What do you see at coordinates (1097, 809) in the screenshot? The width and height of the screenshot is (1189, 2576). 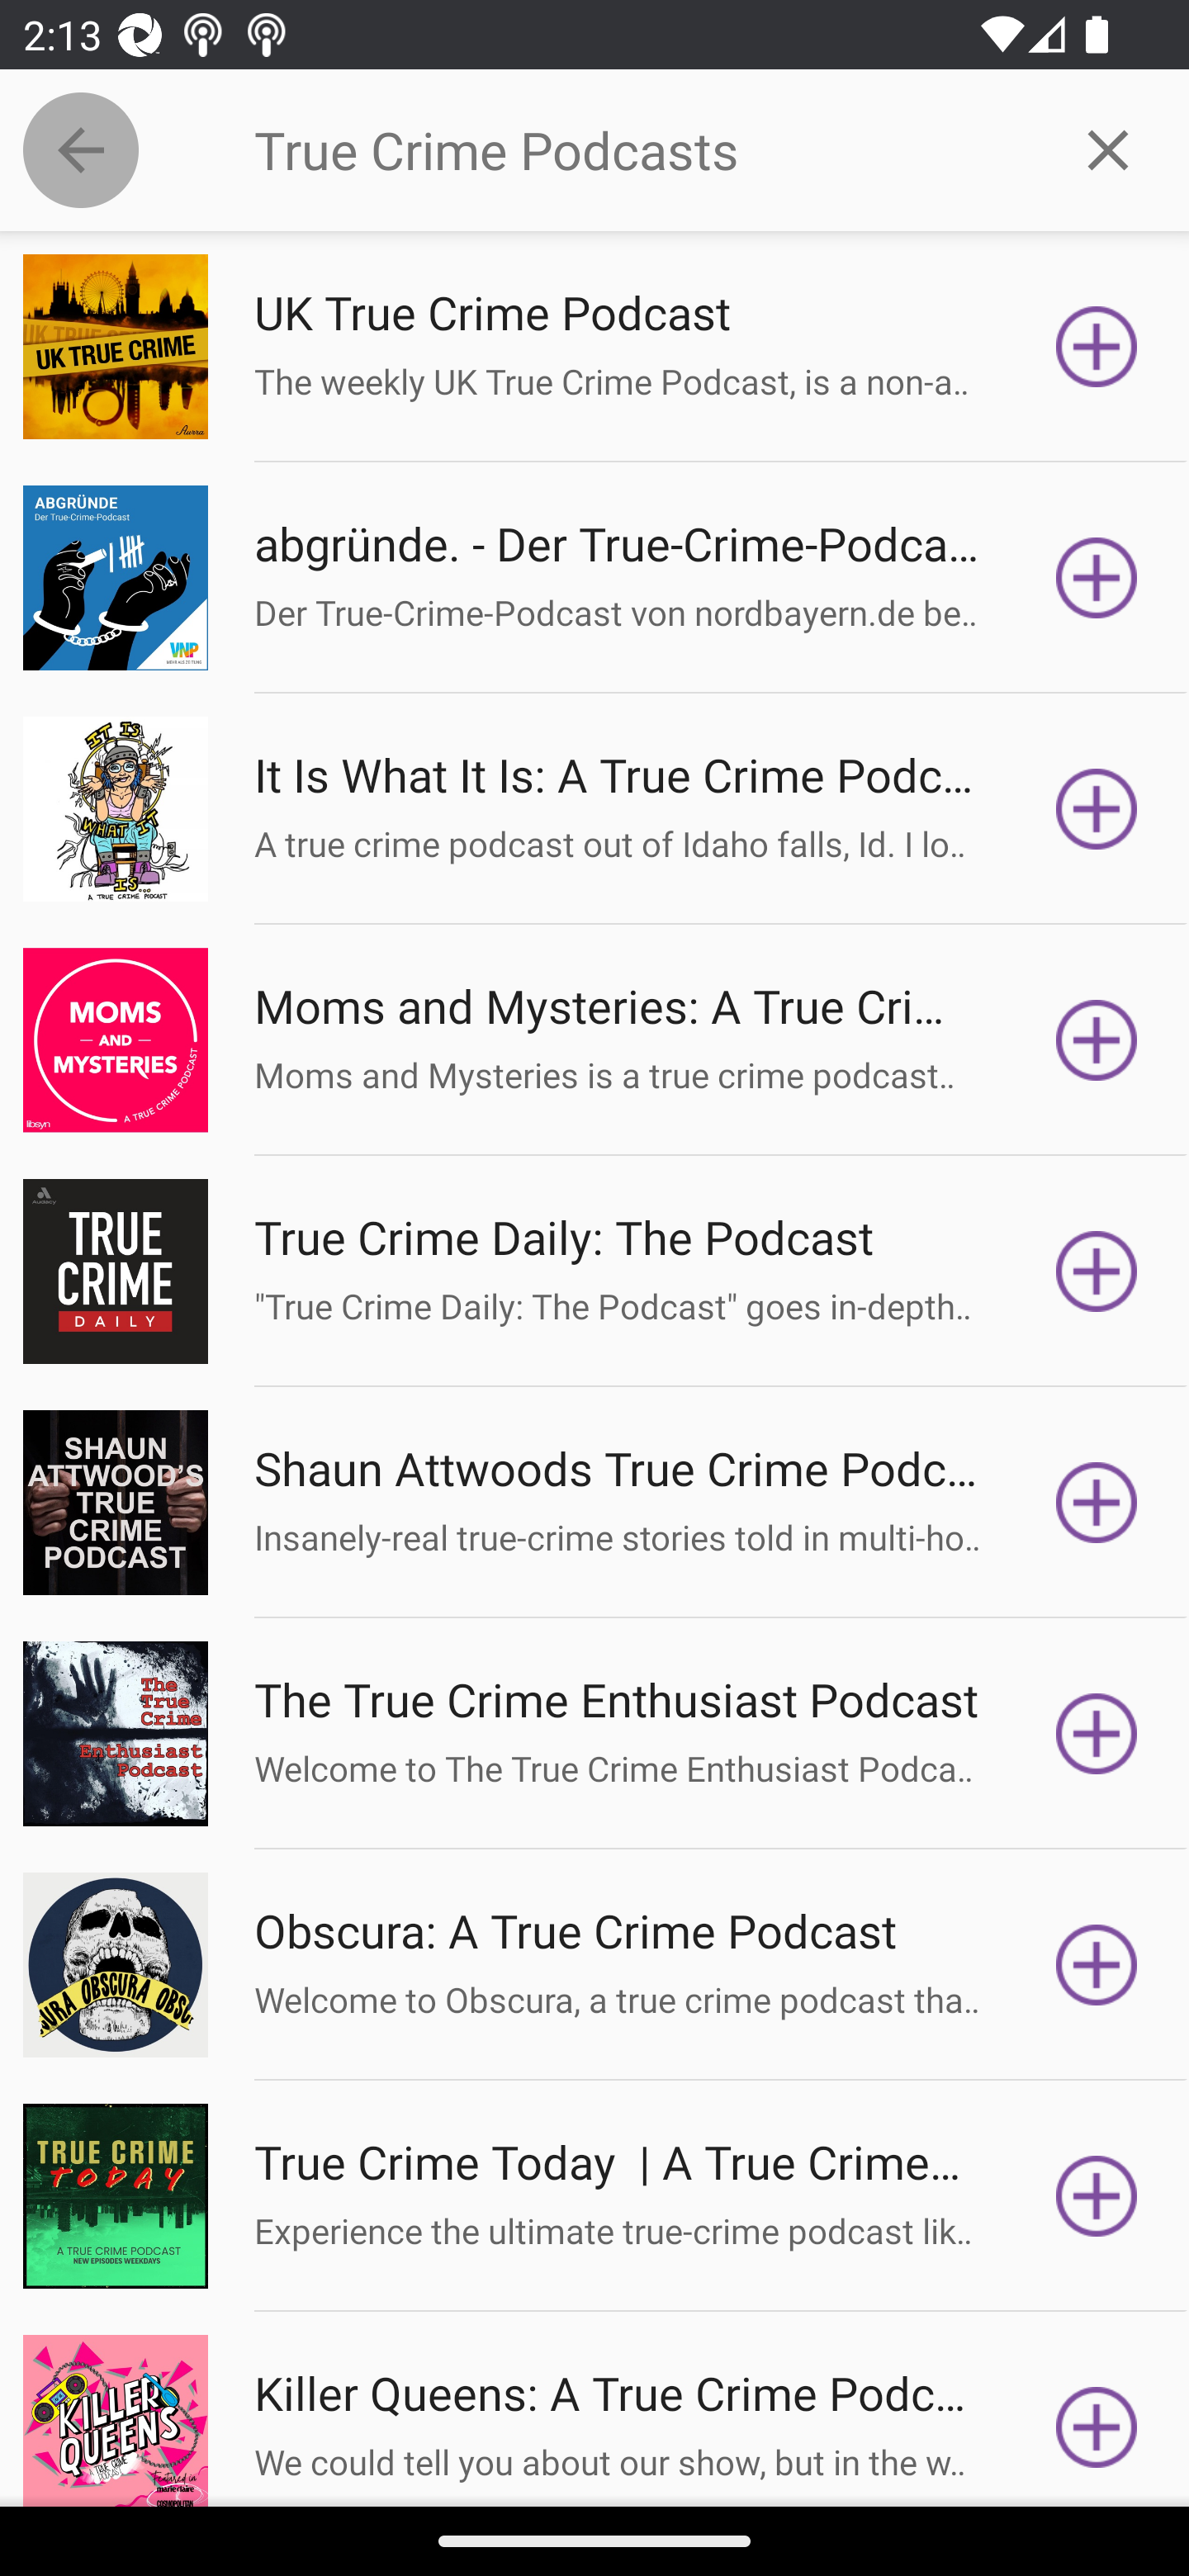 I see `Subscribe` at bounding box center [1097, 809].